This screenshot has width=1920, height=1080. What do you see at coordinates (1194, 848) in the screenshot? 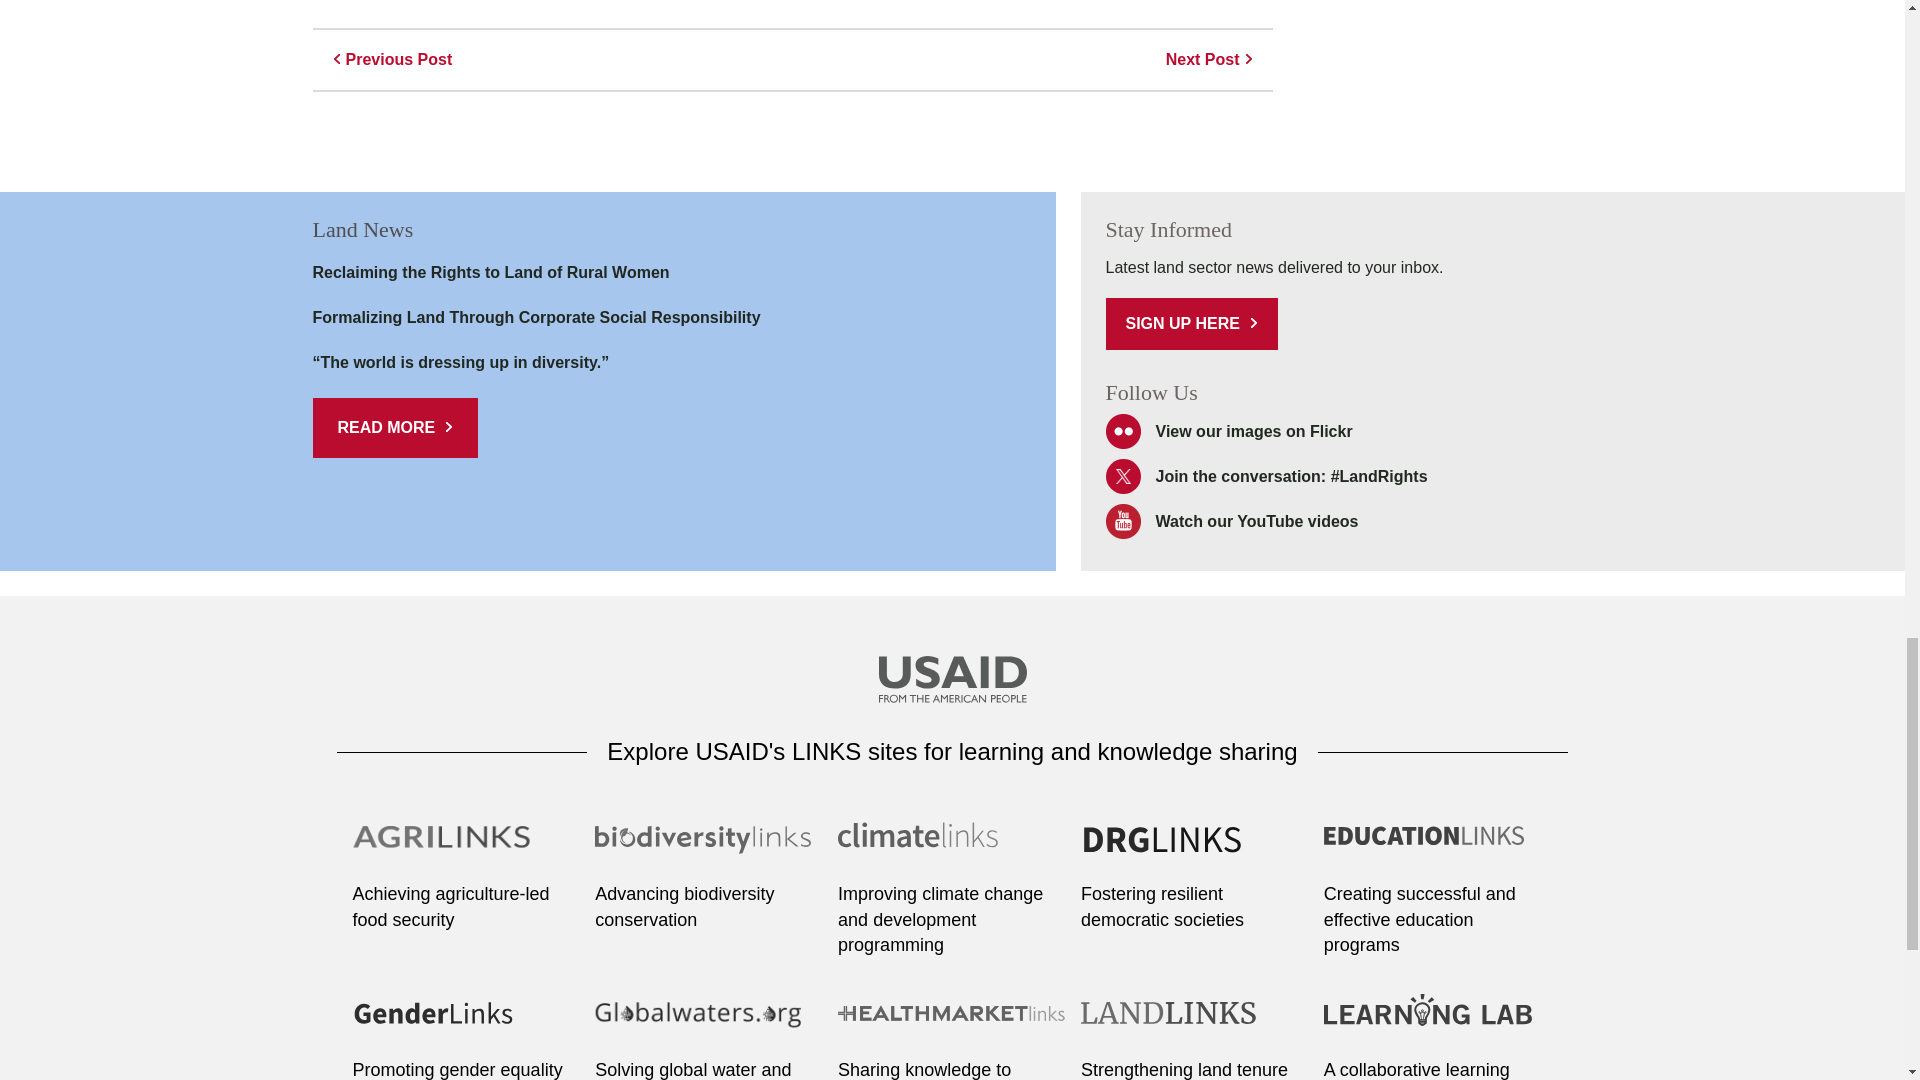
I see `Go to DRG` at bounding box center [1194, 848].